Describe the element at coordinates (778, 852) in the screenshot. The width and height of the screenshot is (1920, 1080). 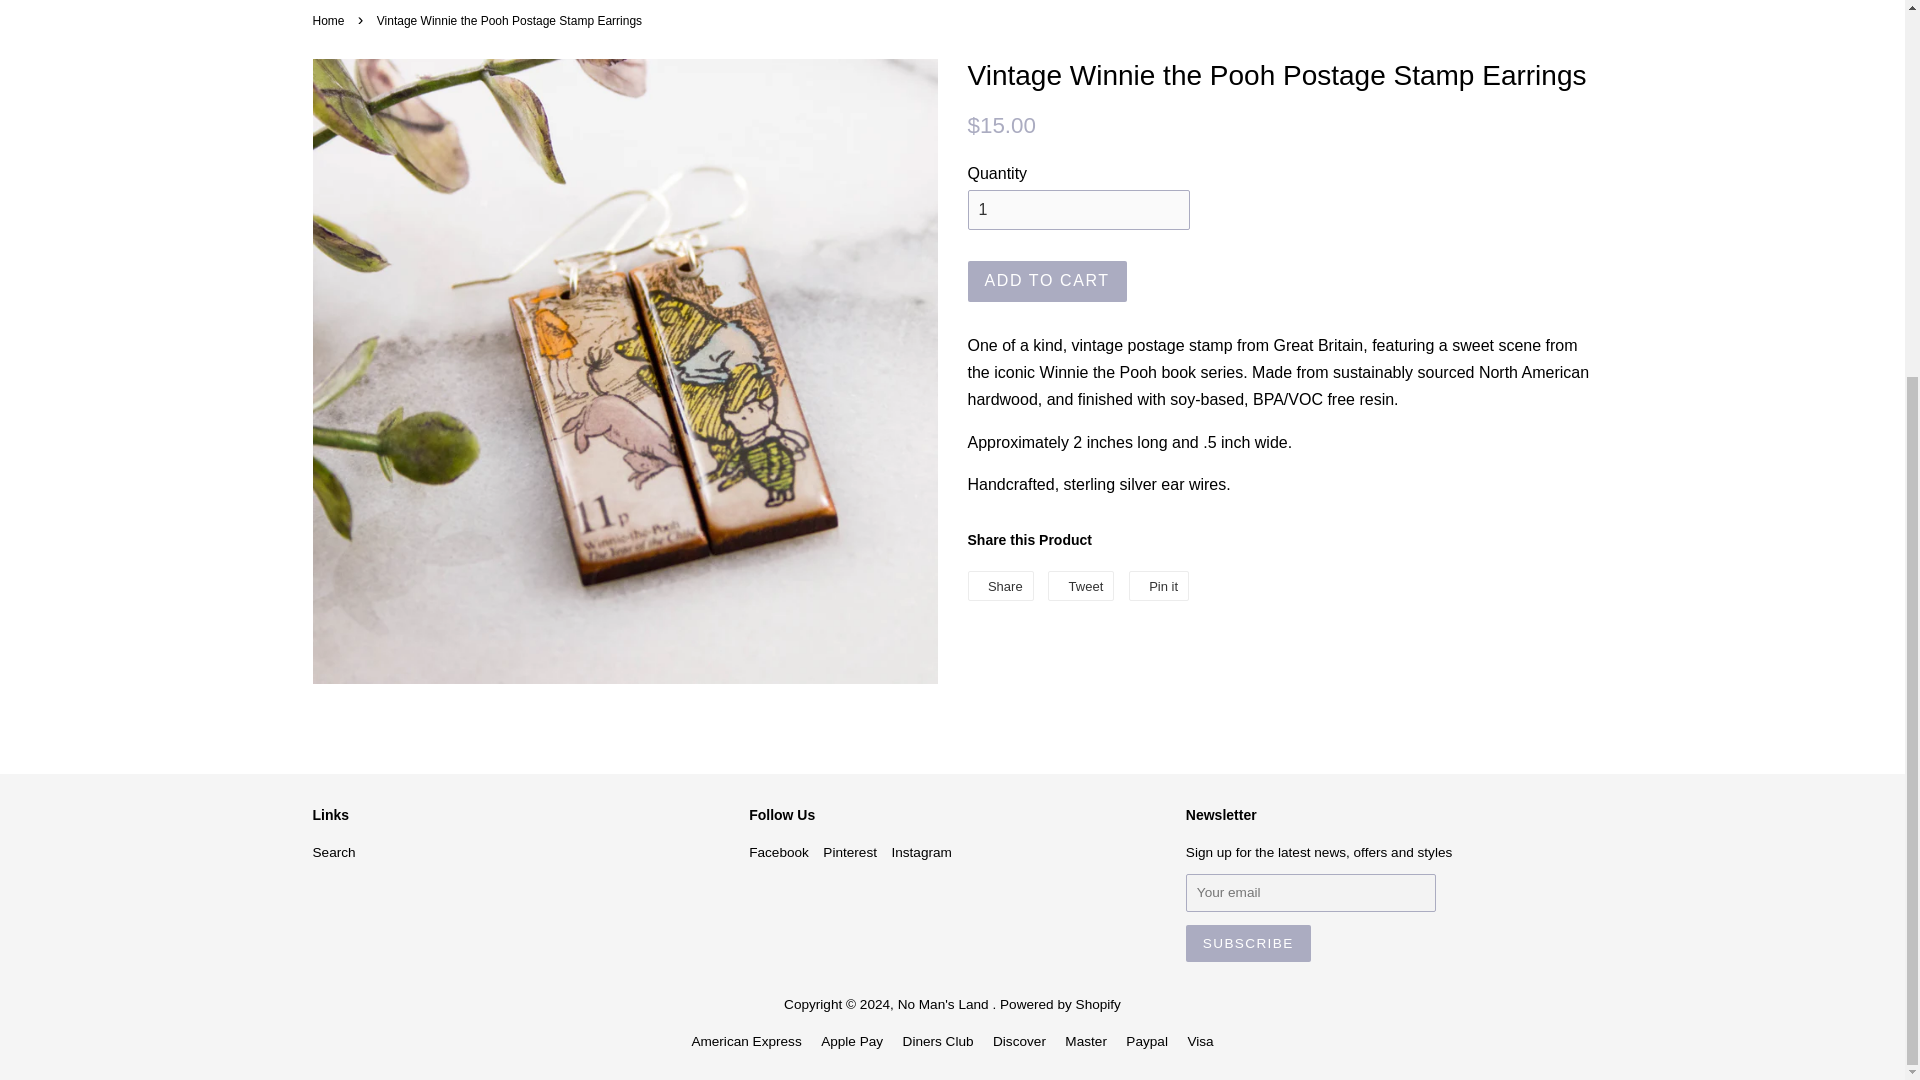
I see `ADD TO CART` at that location.